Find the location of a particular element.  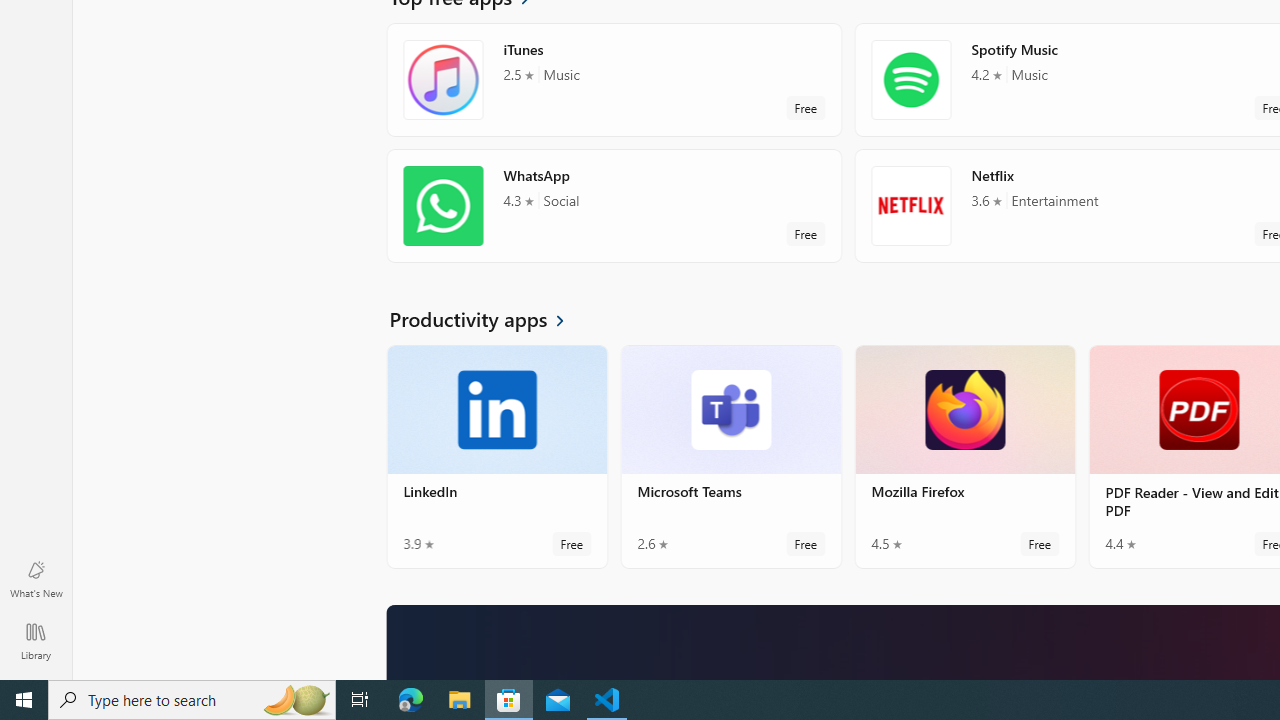

See all  Productivity apps is located at coordinates (488, 318).